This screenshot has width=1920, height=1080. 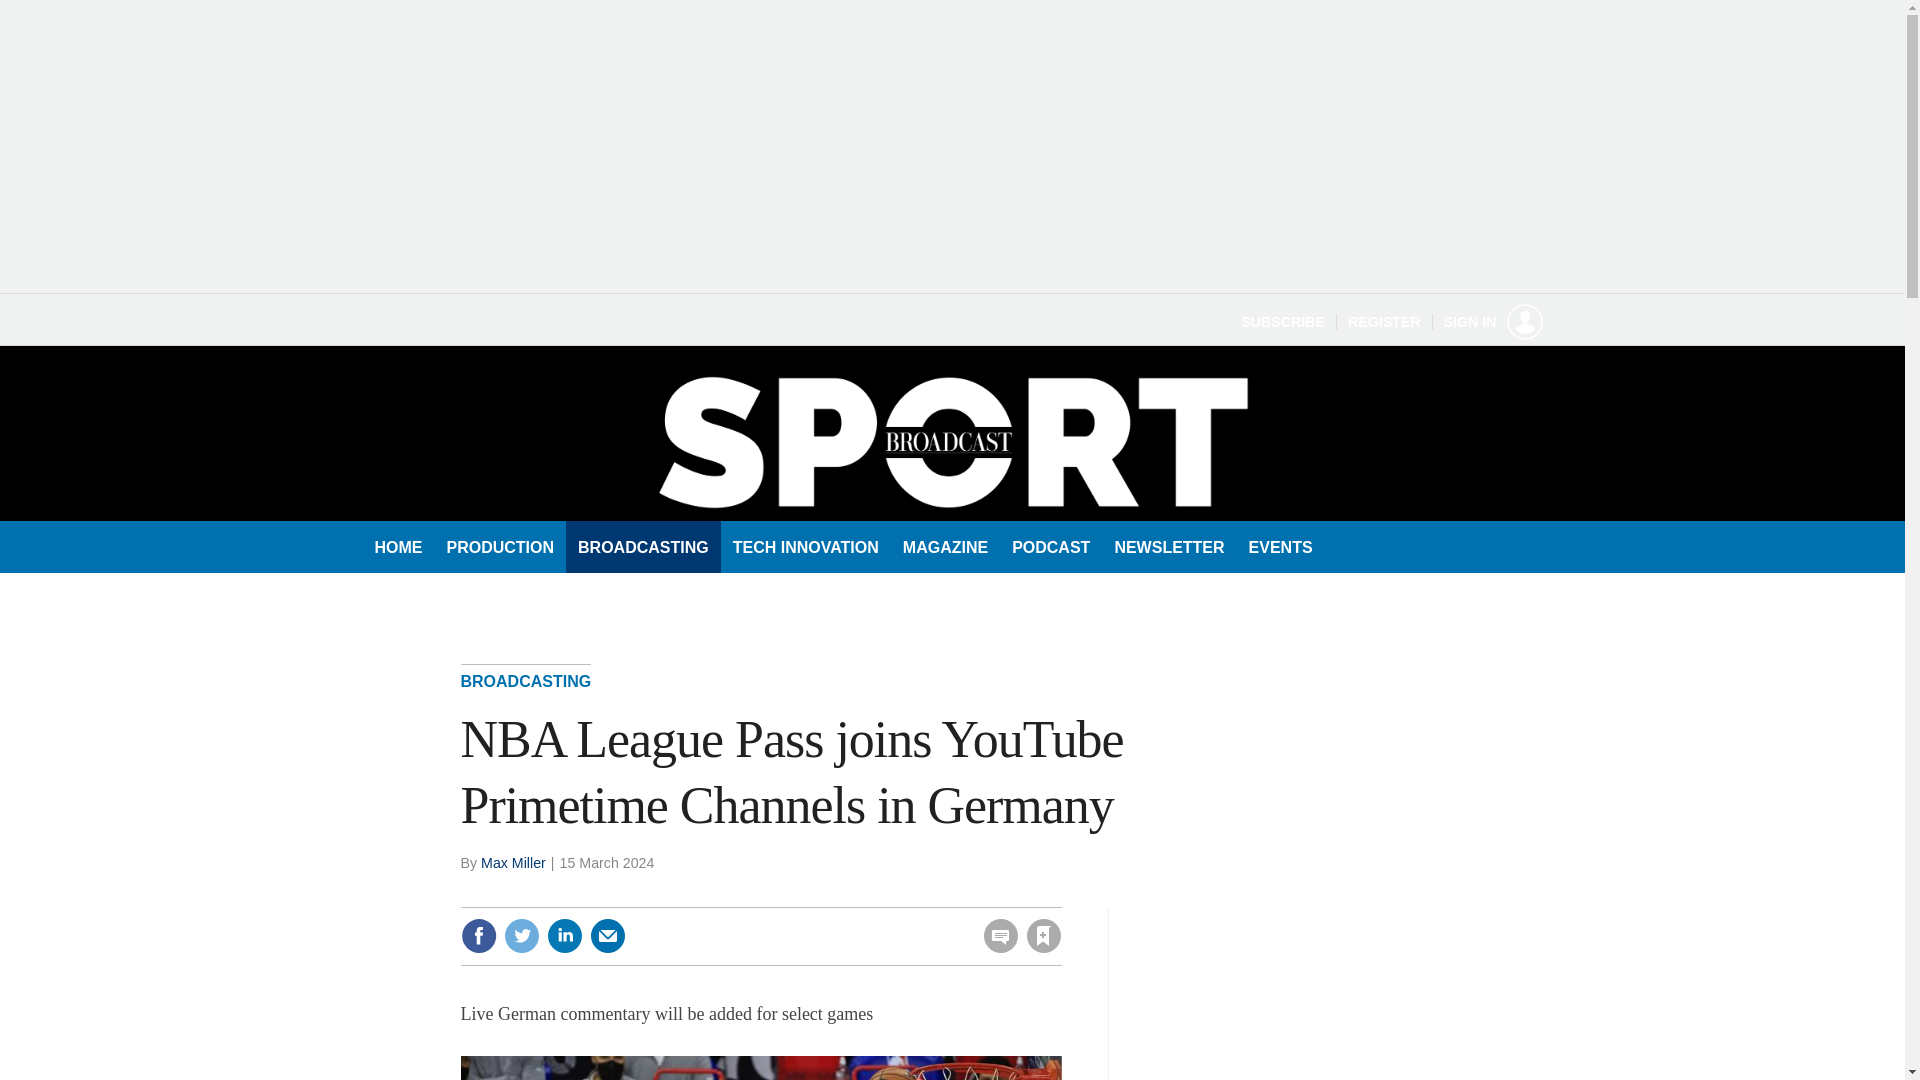 I want to click on Save article, so click(x=1043, y=936).